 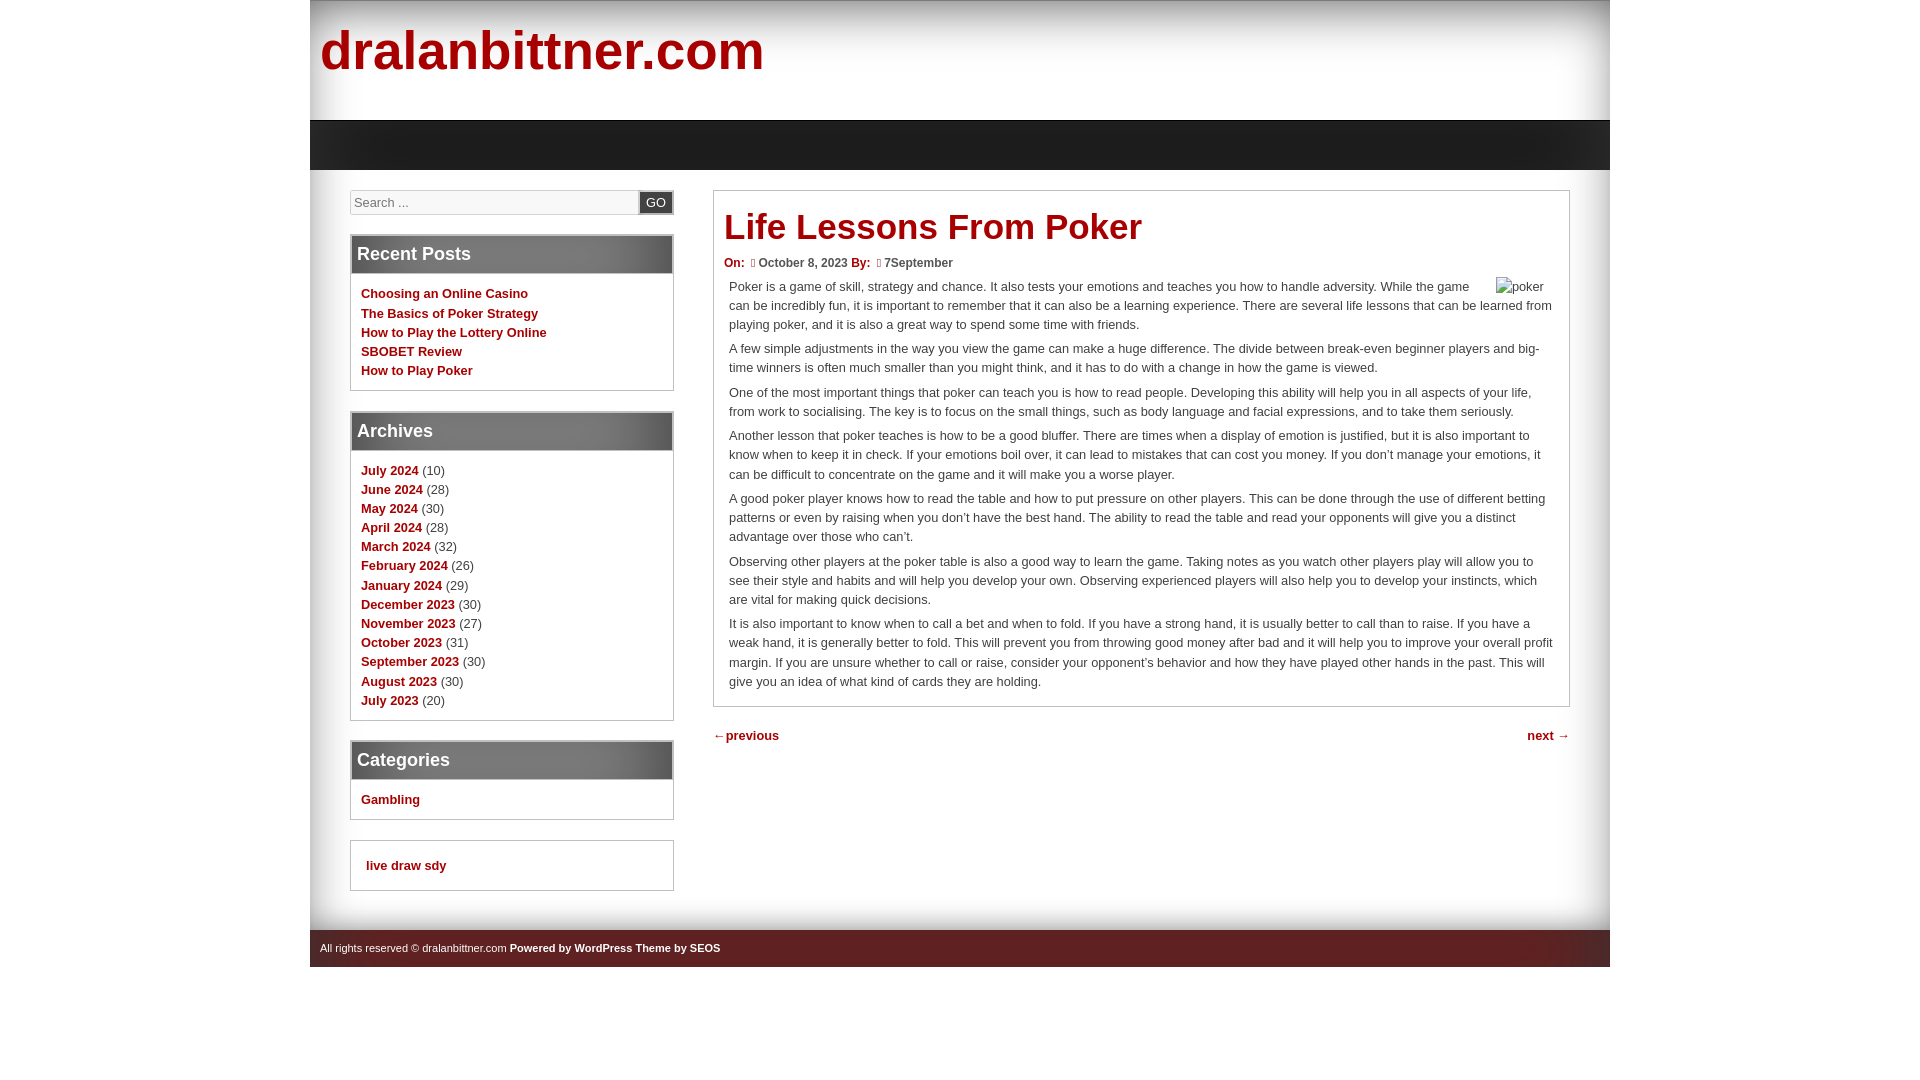 I want to click on 7September, so click(x=918, y=262).